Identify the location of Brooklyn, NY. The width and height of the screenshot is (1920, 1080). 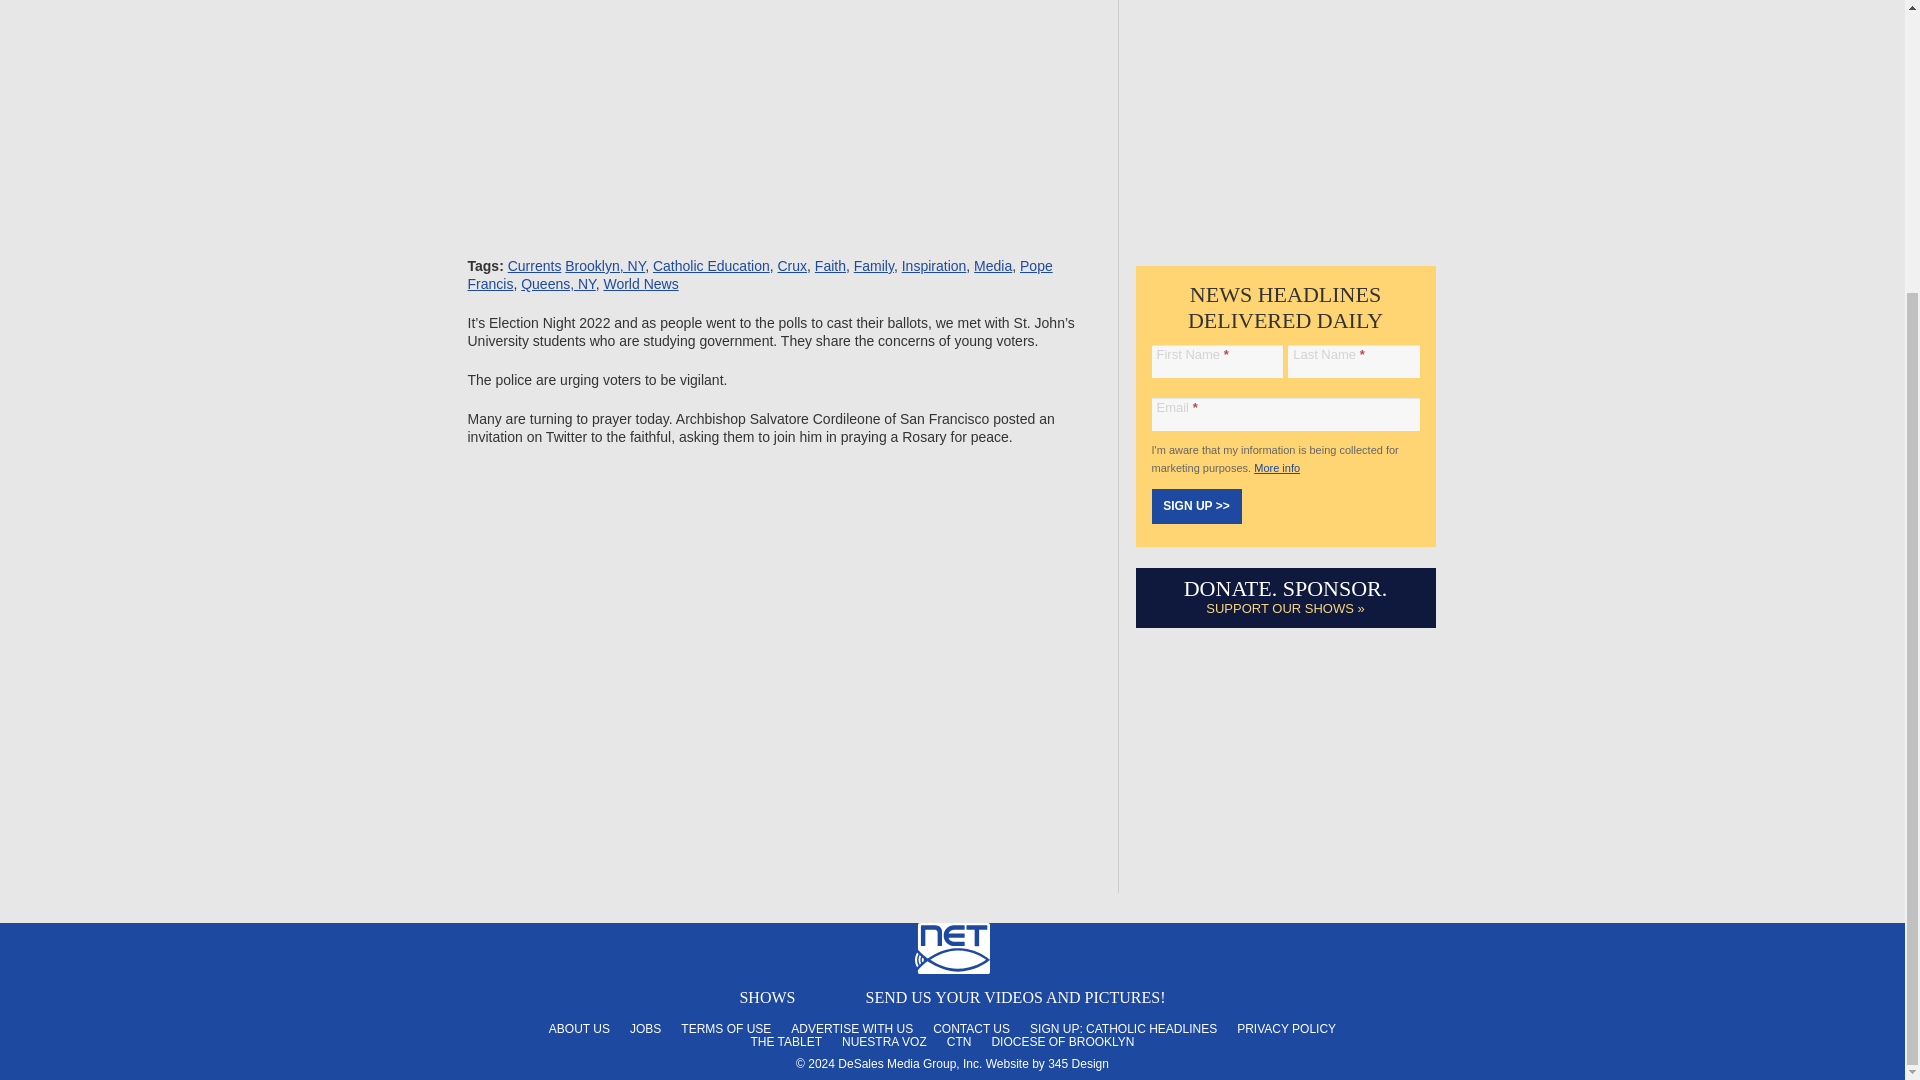
(604, 266).